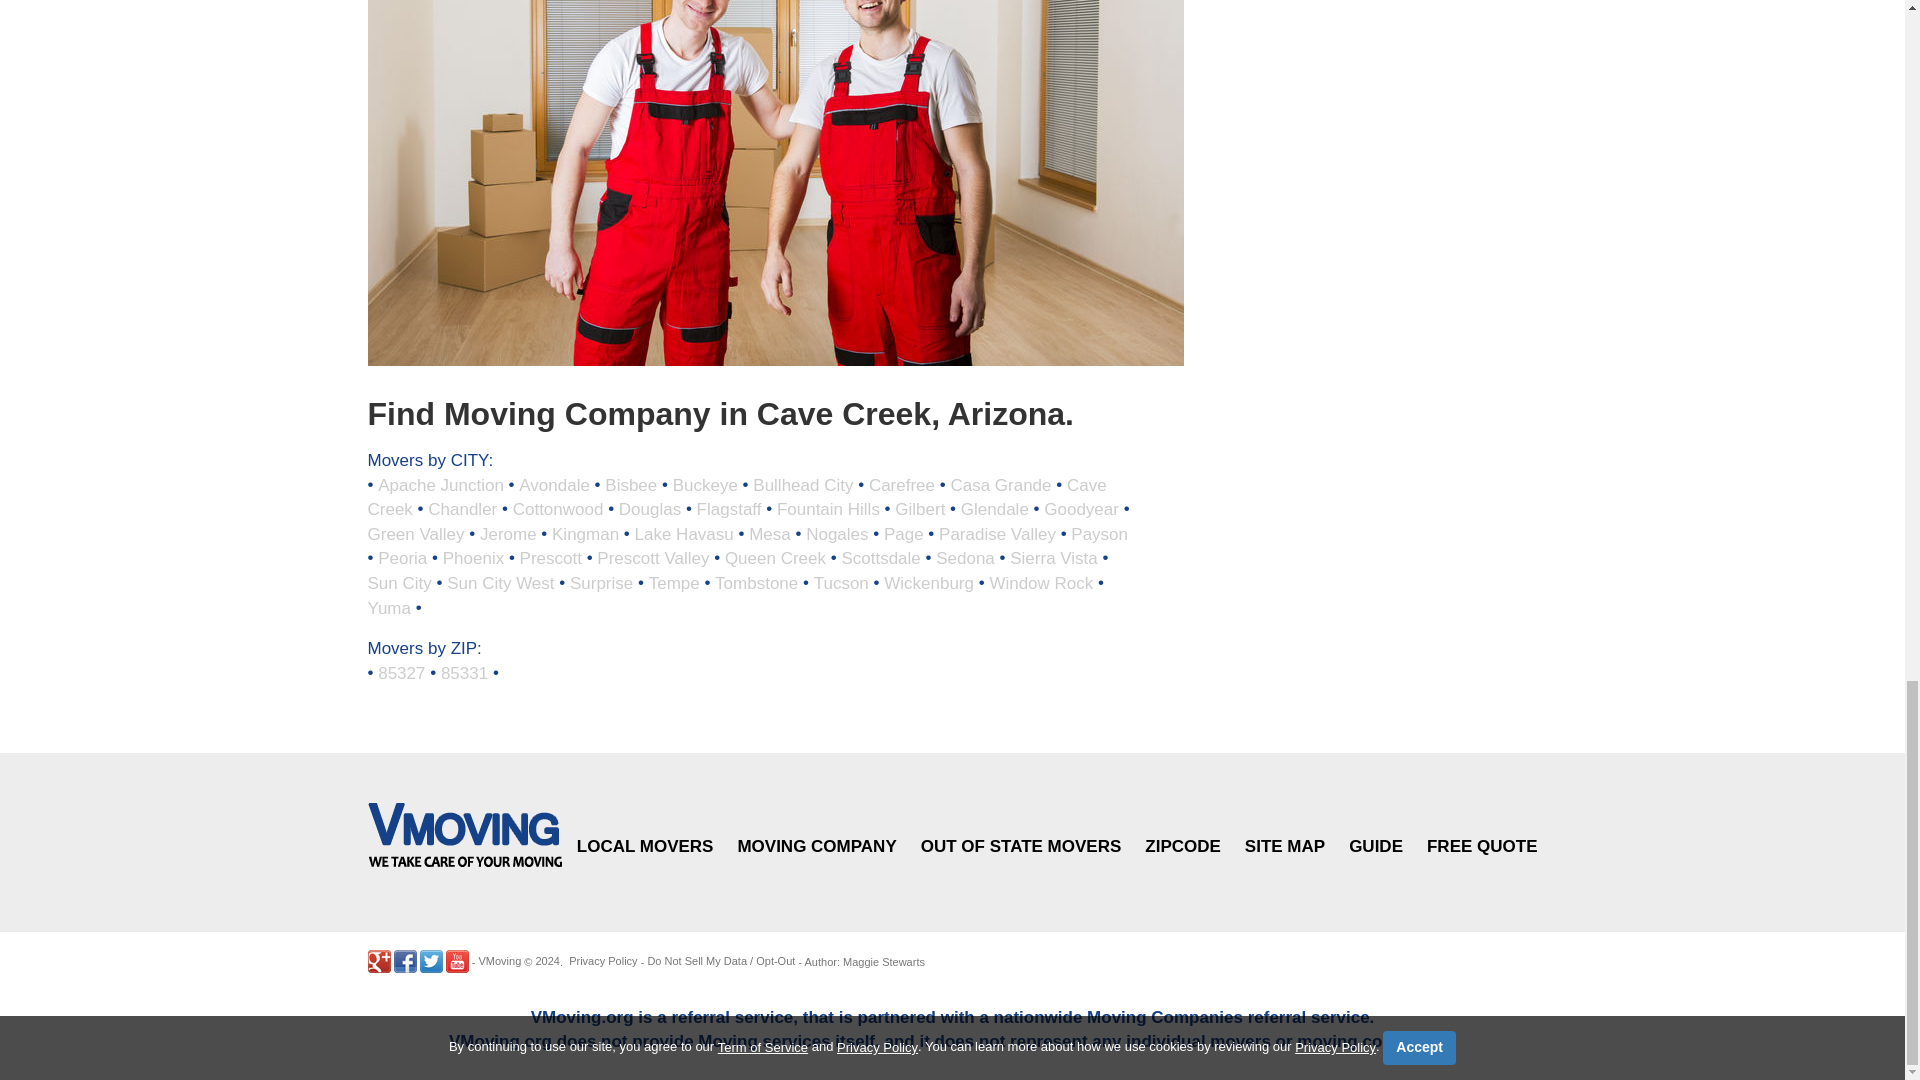  Describe the element at coordinates (416, 533) in the screenshot. I see `Green Valley` at that location.